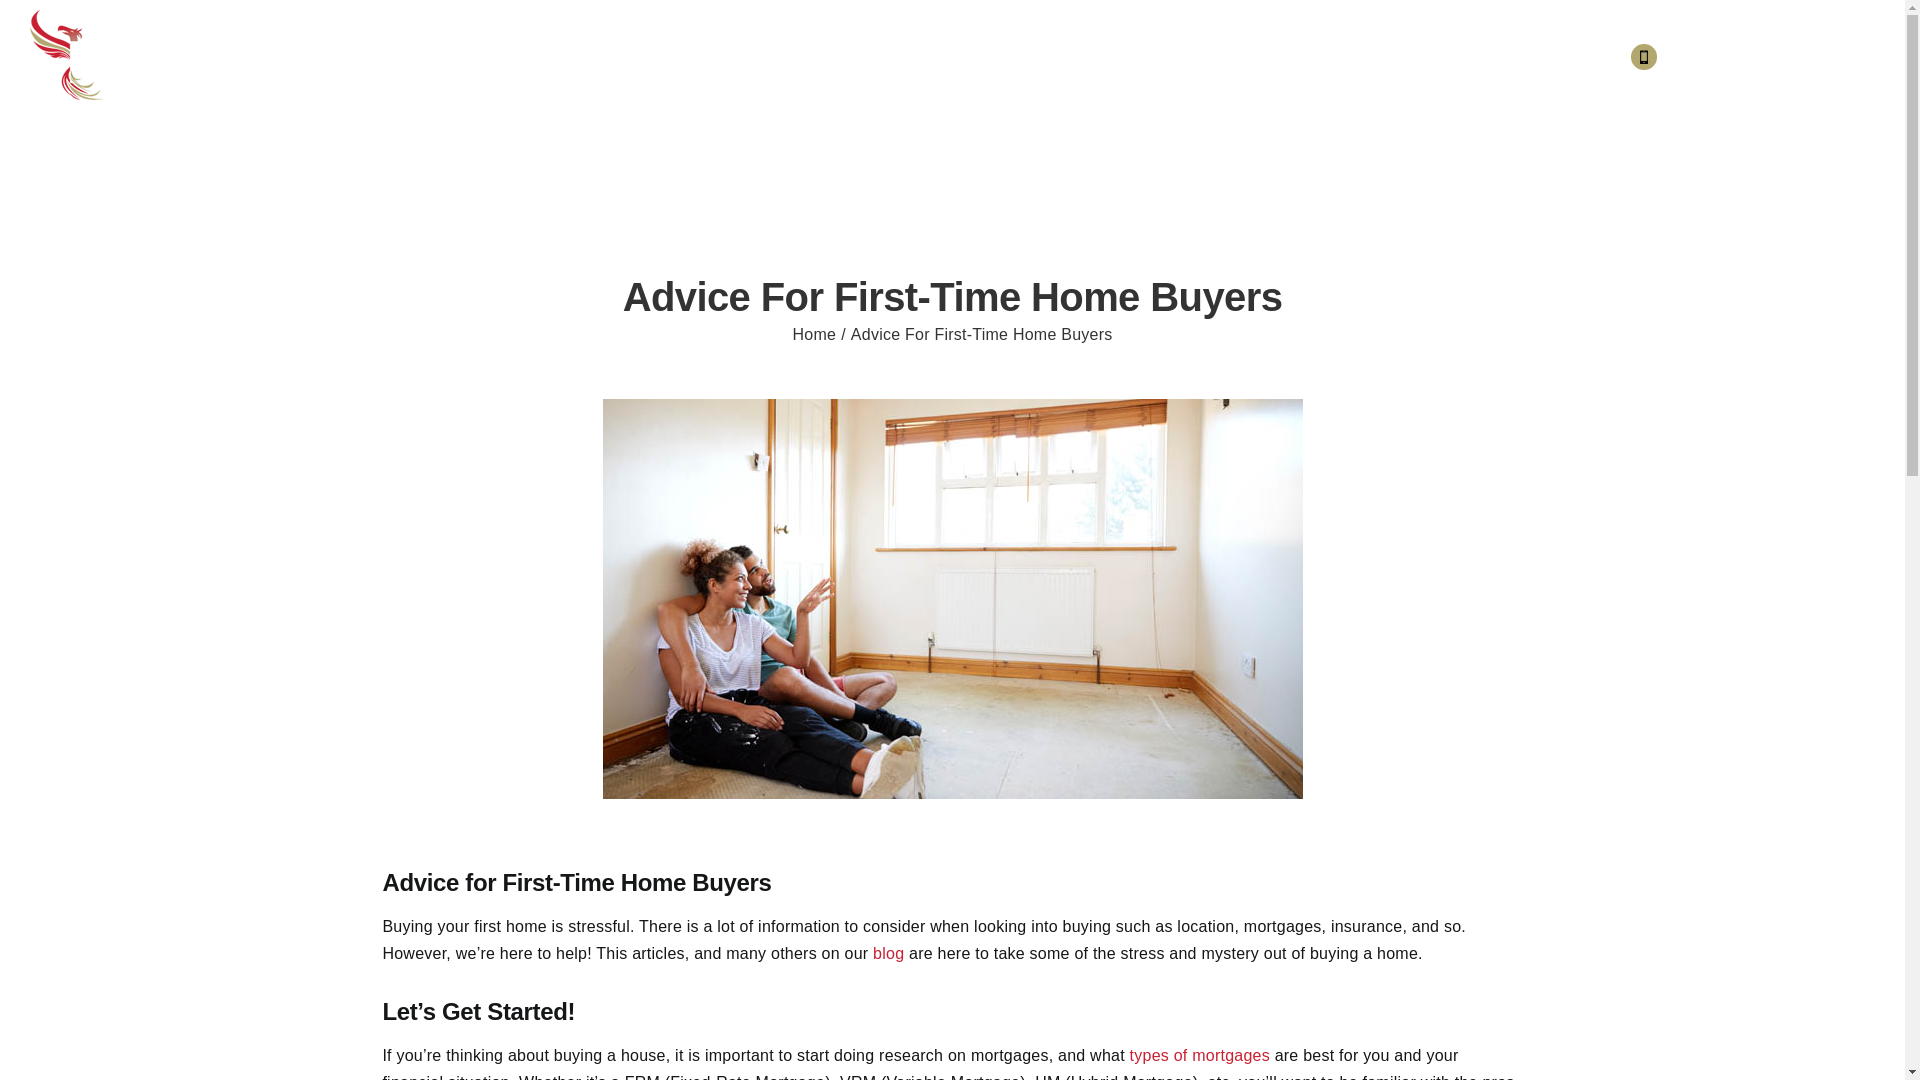 The height and width of the screenshot is (1080, 1920). Describe the element at coordinates (888, 954) in the screenshot. I see `blog` at that location.